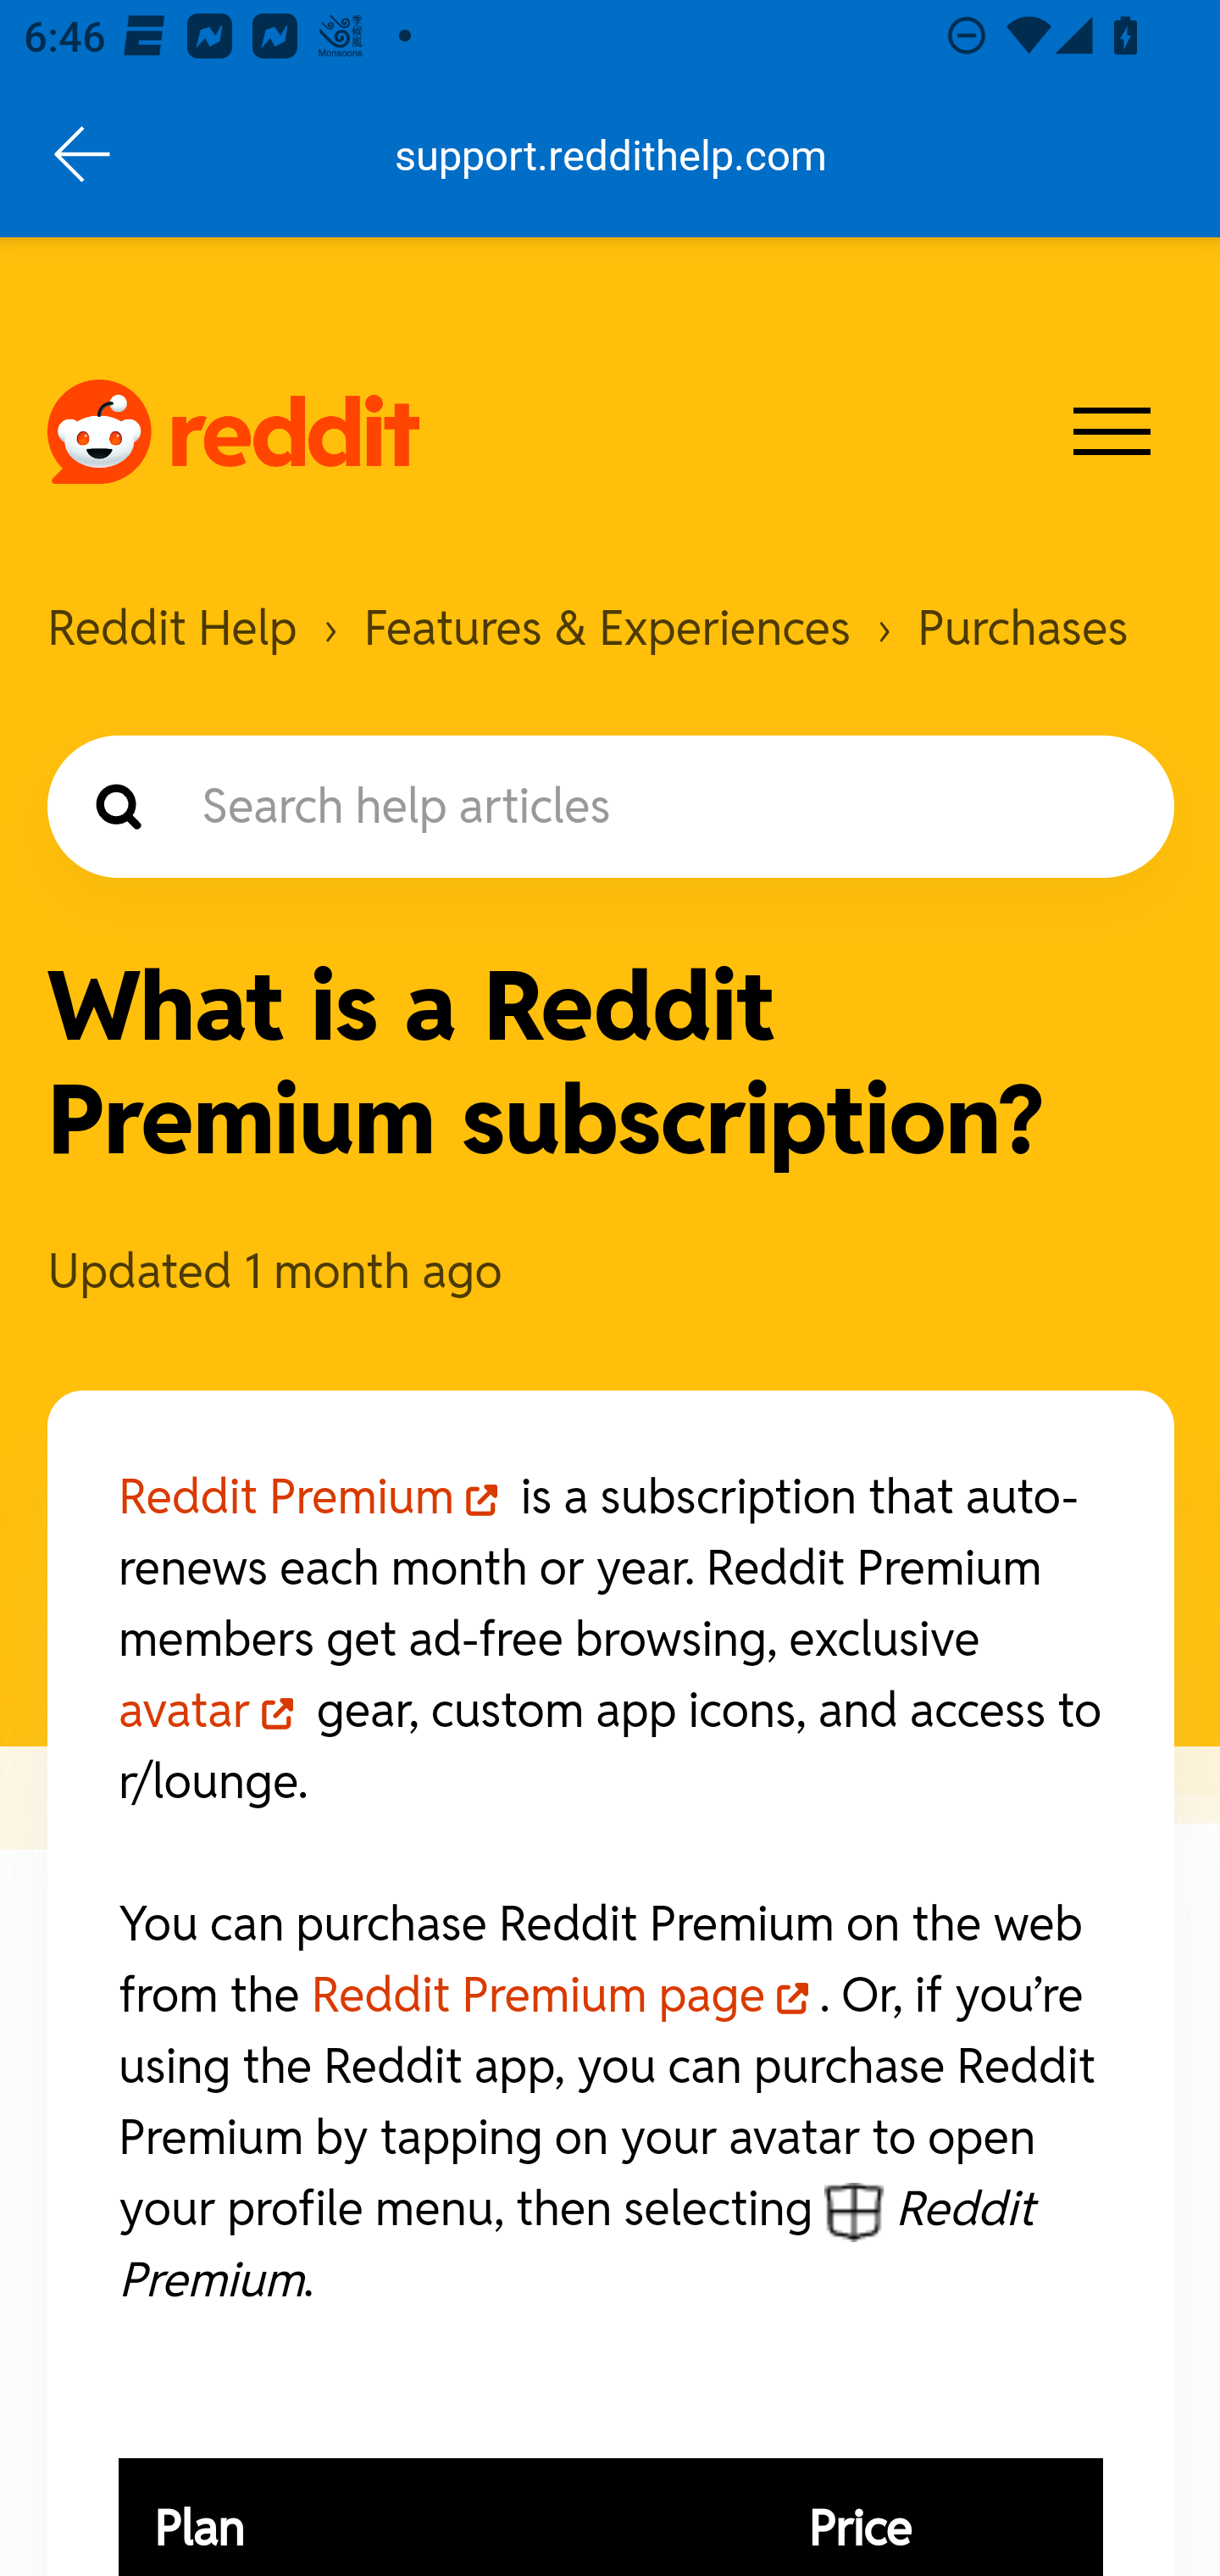 The height and width of the screenshot is (2576, 1220). Describe the element at coordinates (234, 432) in the screenshot. I see `Logo` at that location.